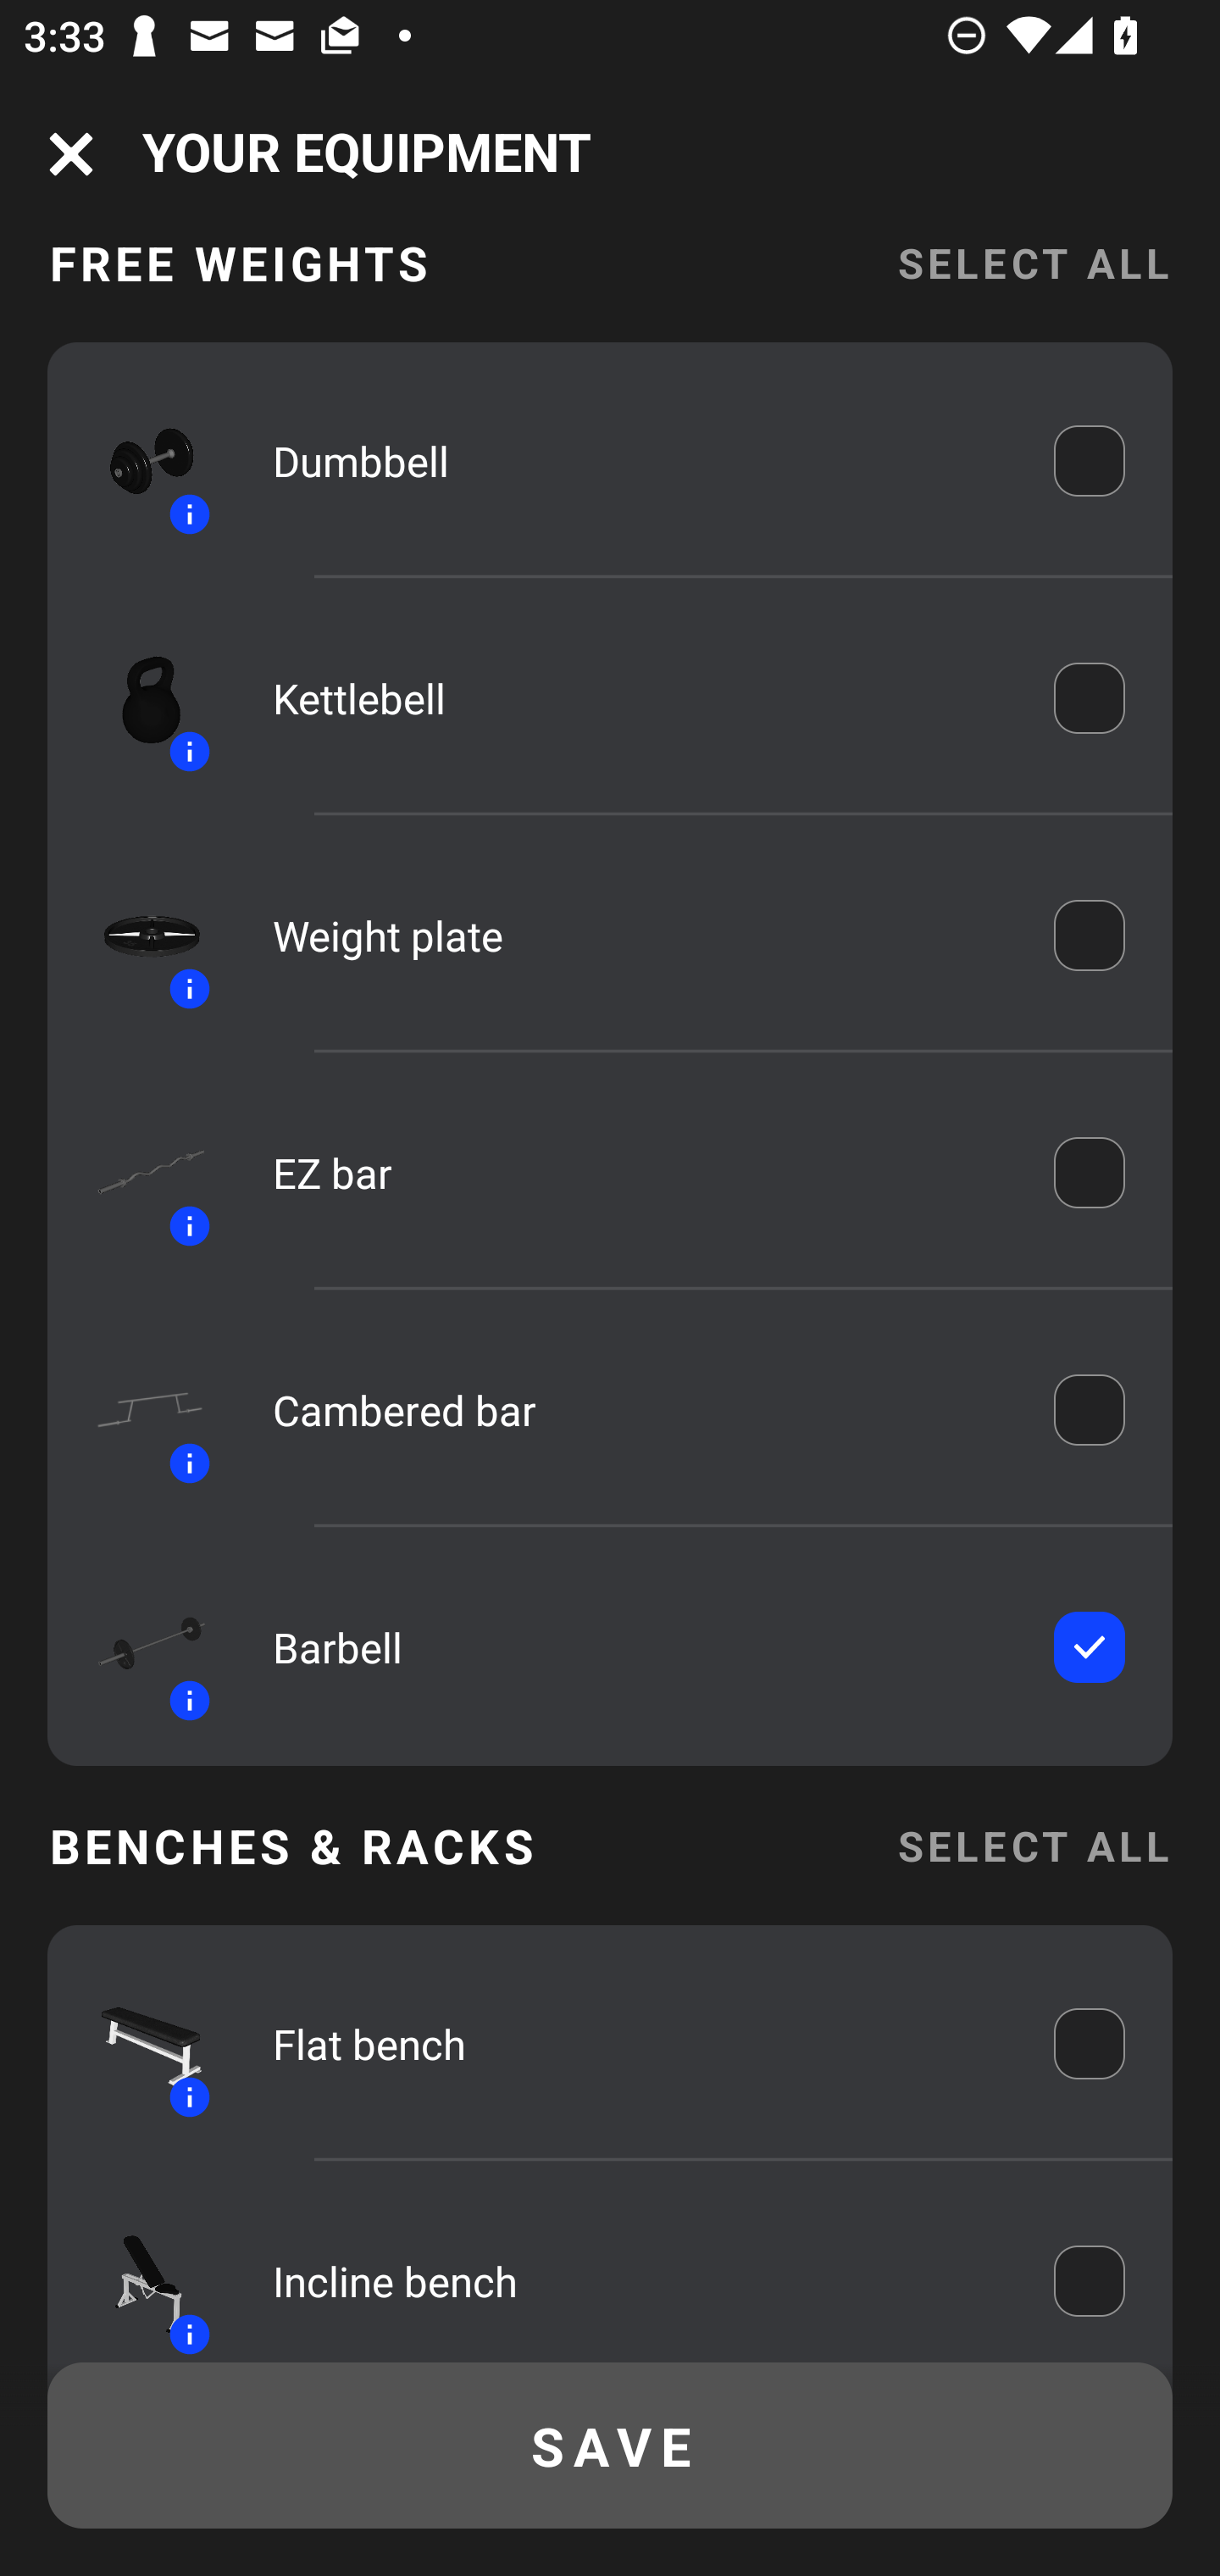  What do you see at coordinates (610, 2446) in the screenshot?
I see `SAVE` at bounding box center [610, 2446].